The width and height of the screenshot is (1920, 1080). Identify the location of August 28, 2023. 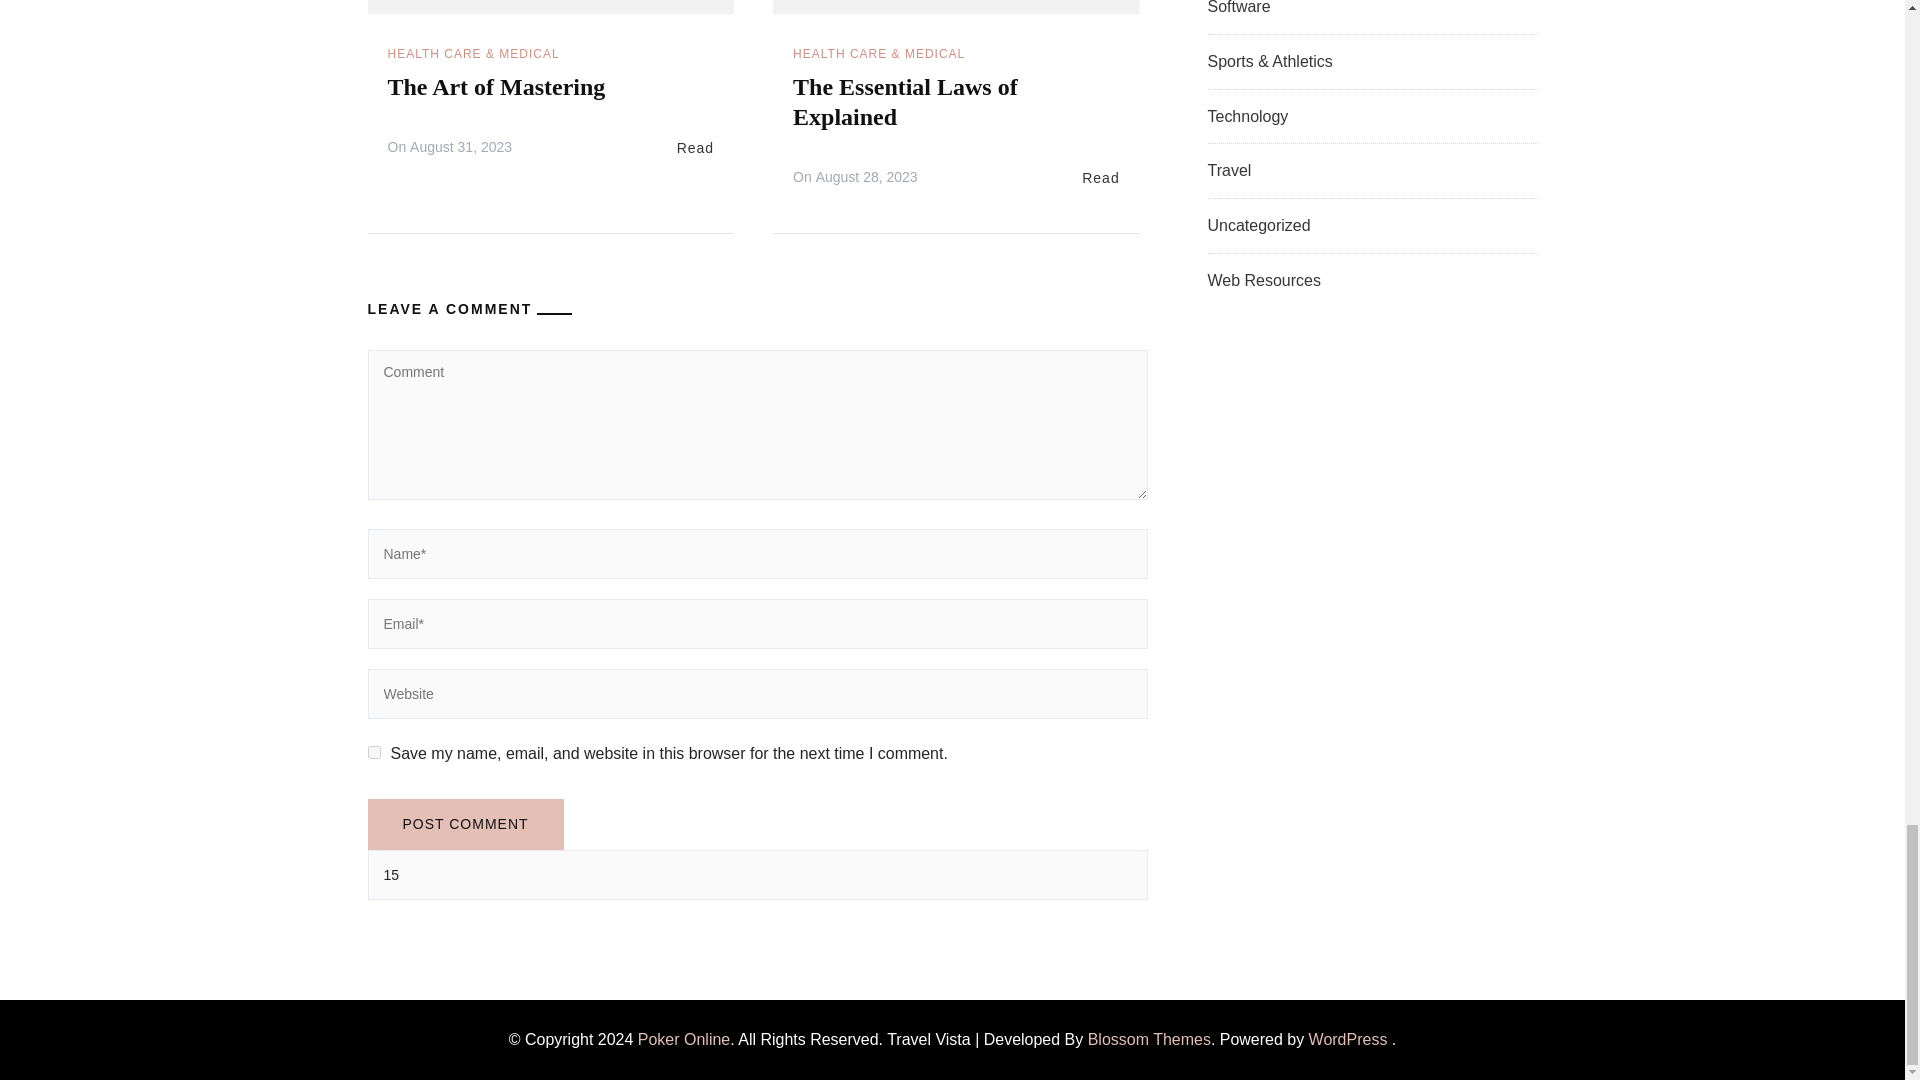
(866, 178).